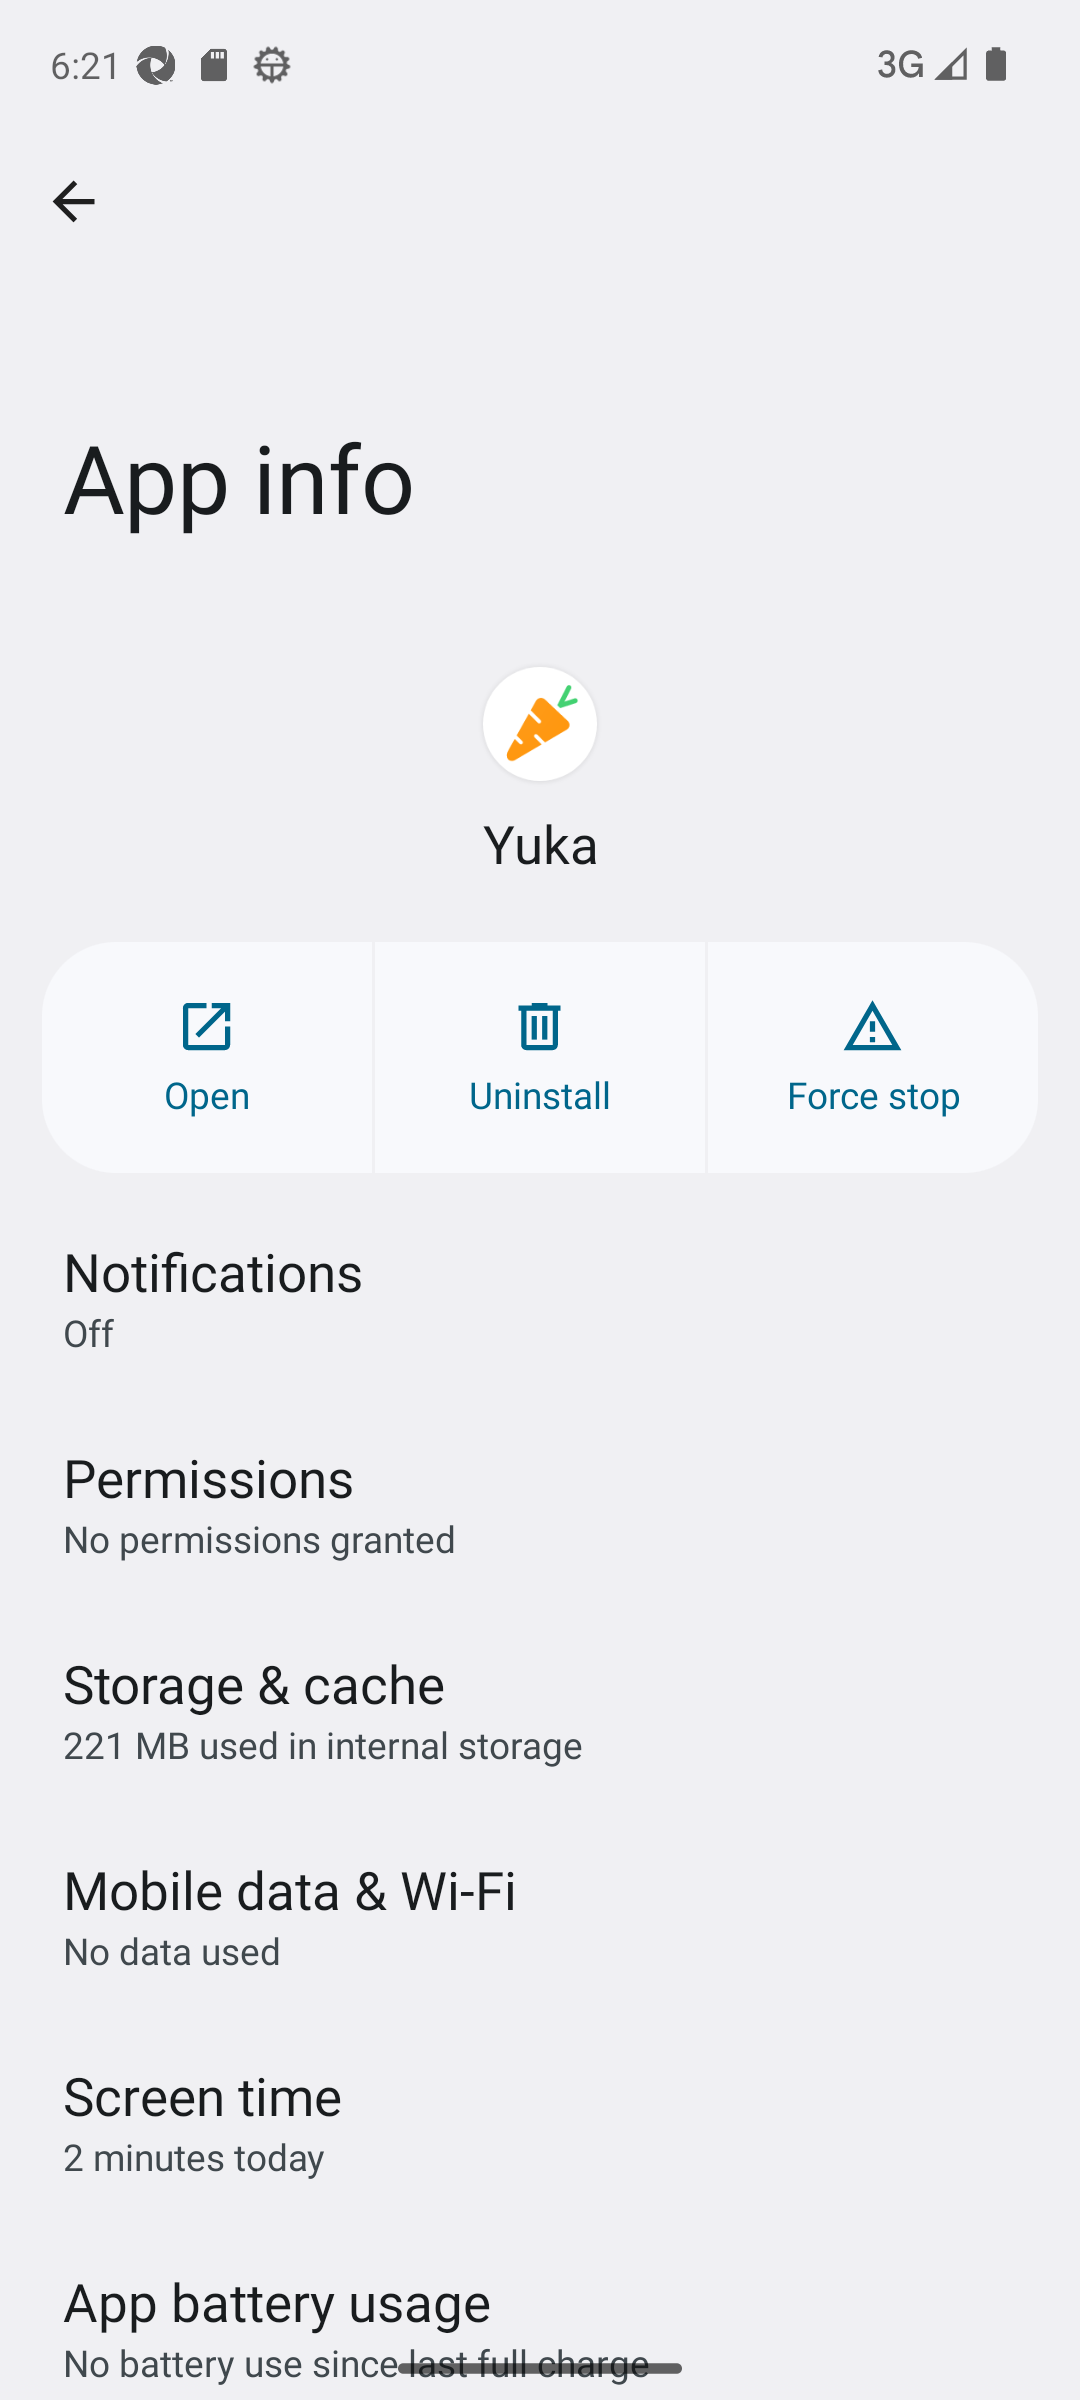 Image resolution: width=1080 pixels, height=2400 pixels. I want to click on Navigate up, so click(73, 202).